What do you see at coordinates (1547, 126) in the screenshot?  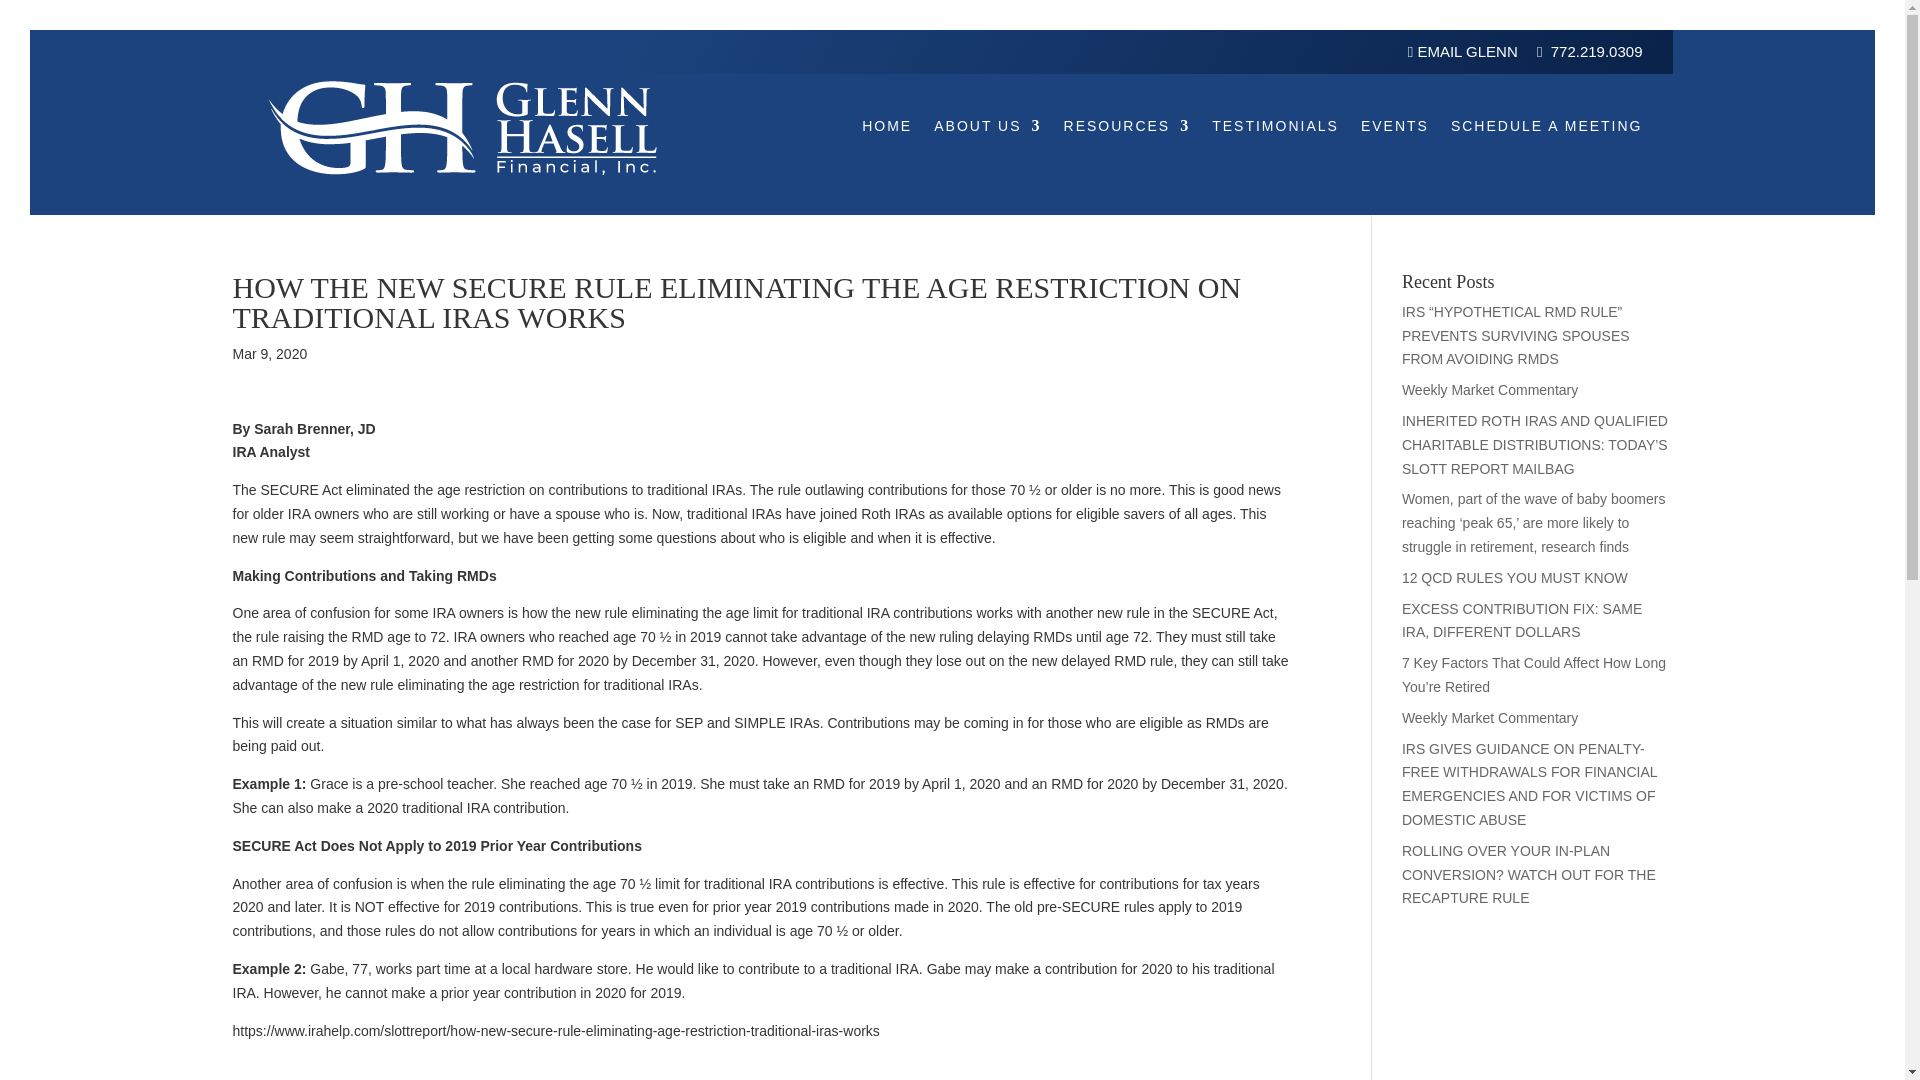 I see `SCHEDULE A MEETING` at bounding box center [1547, 126].